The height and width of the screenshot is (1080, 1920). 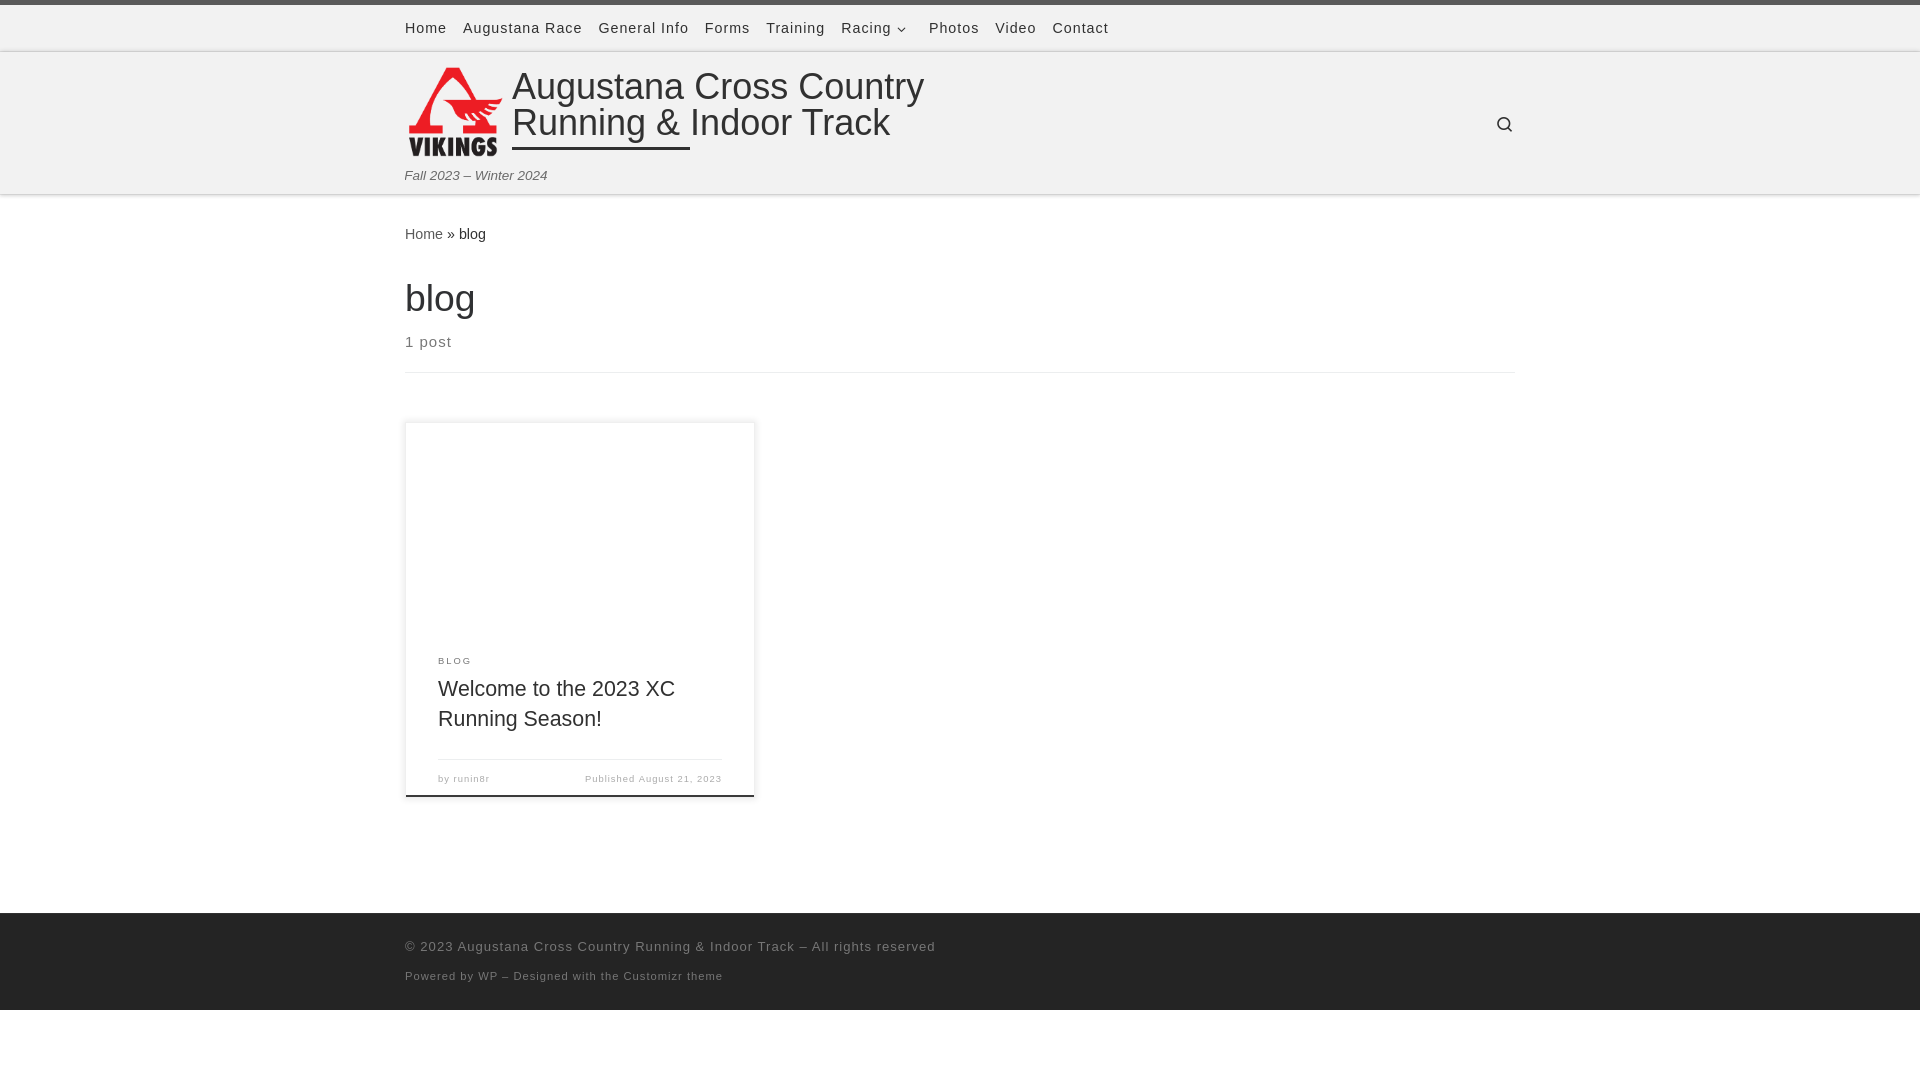 I want to click on Customizr theme, so click(x=674, y=976).